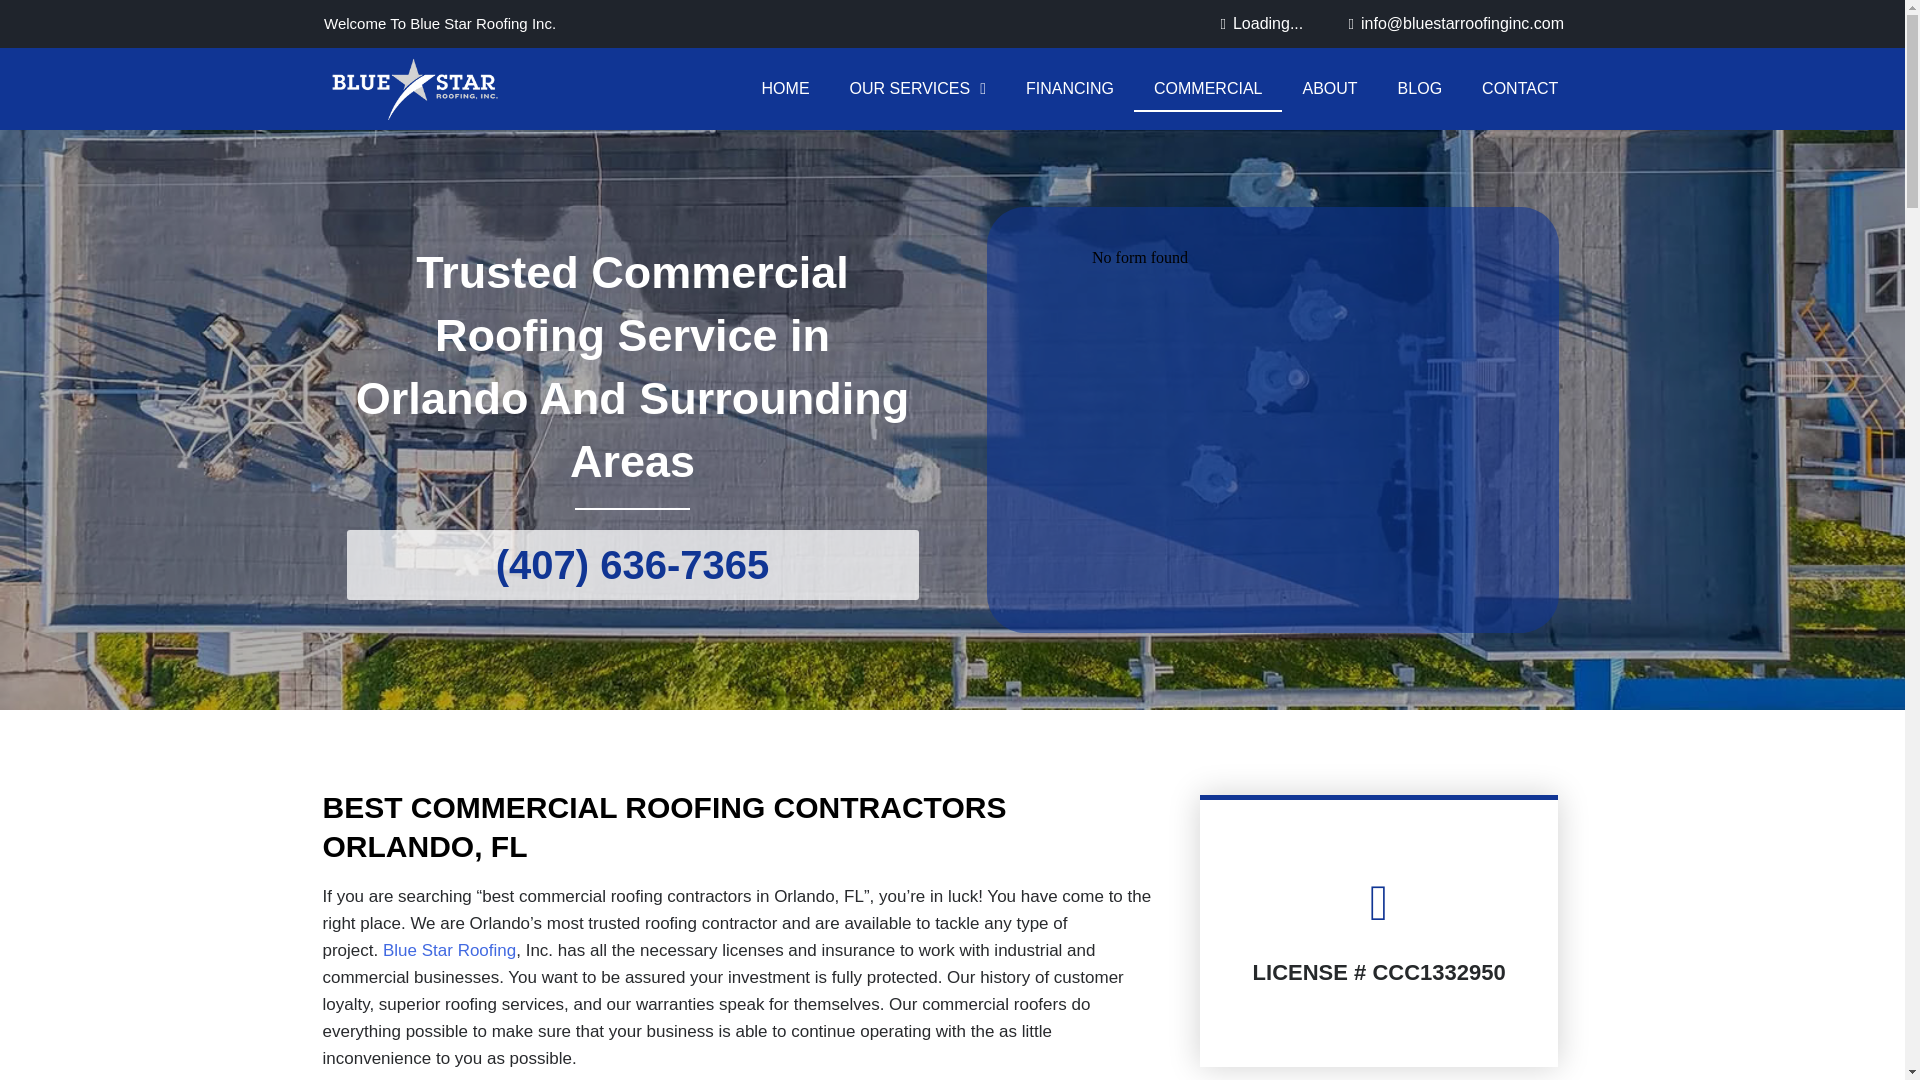 Image resolution: width=1920 pixels, height=1080 pixels. Describe the element at coordinates (1070, 88) in the screenshot. I see `FINANCING` at that location.